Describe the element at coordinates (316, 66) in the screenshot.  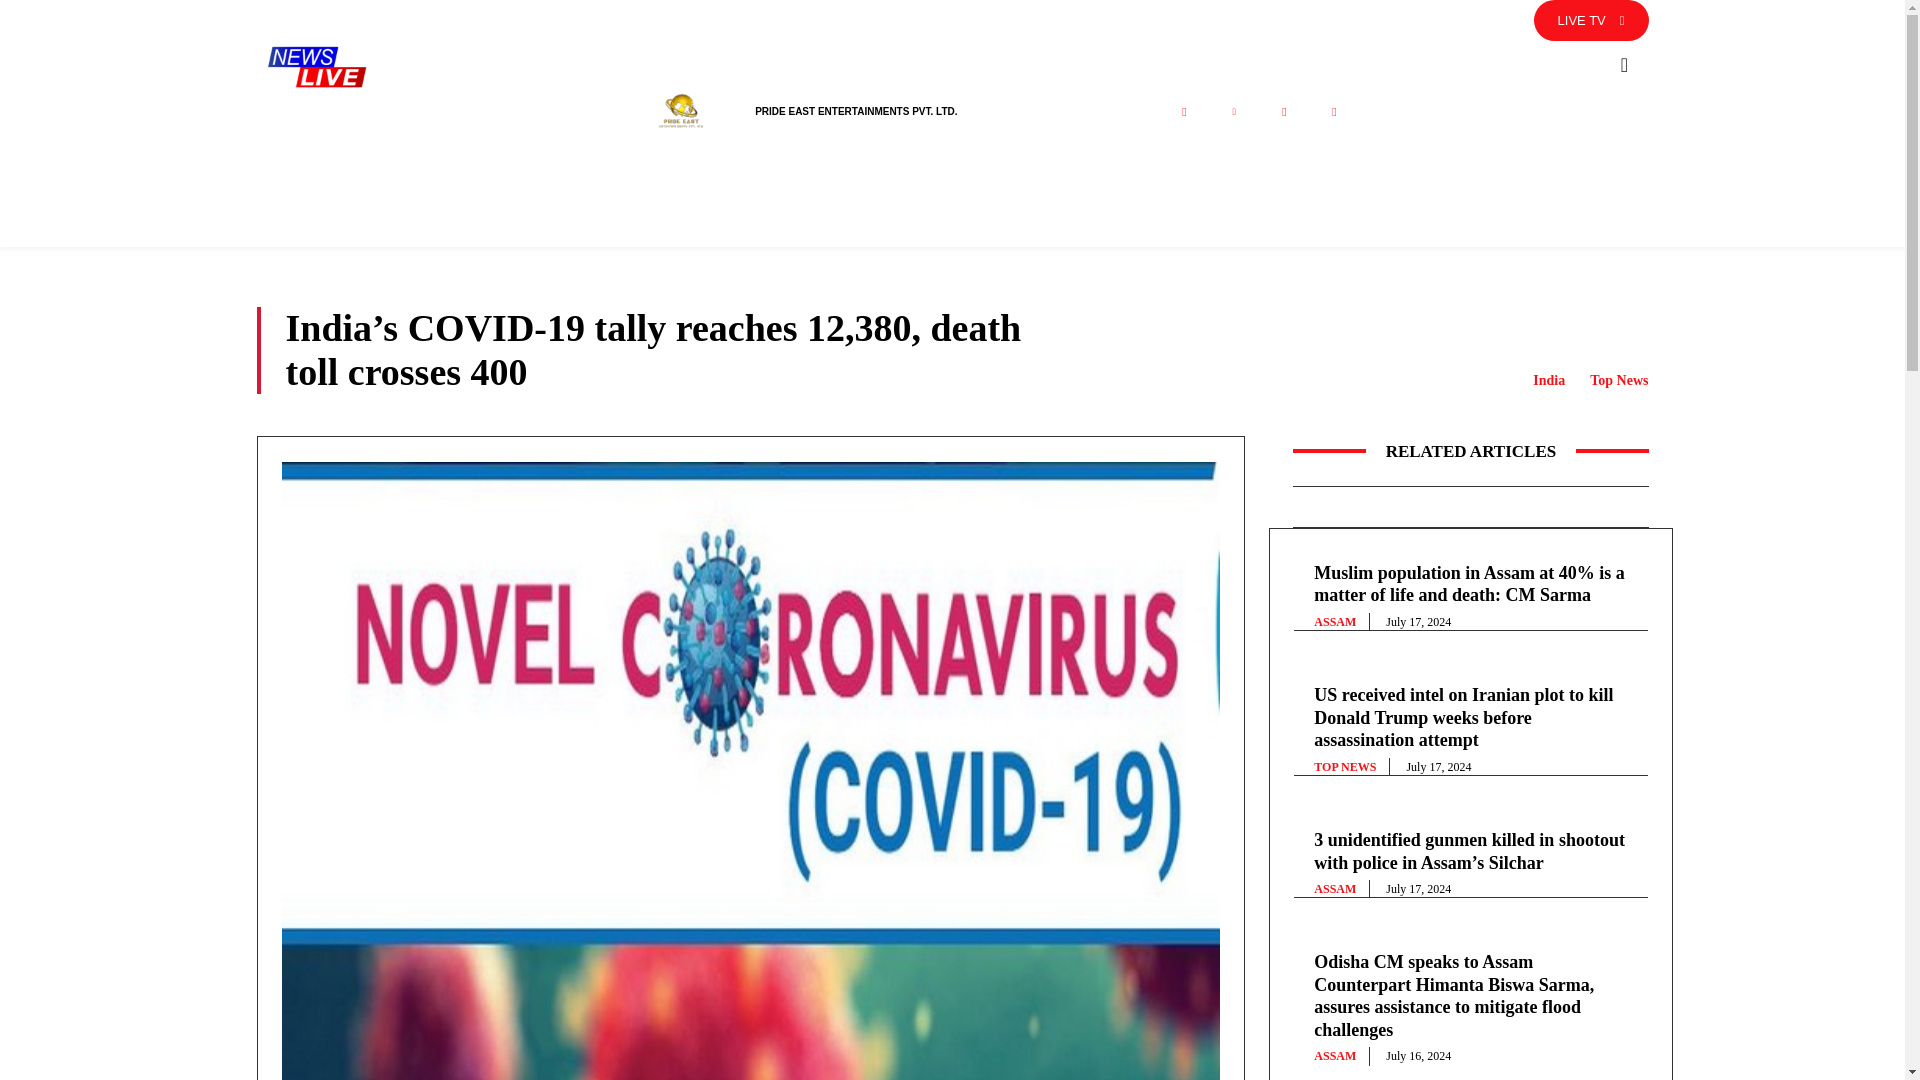
I see `news-live-logo` at that location.